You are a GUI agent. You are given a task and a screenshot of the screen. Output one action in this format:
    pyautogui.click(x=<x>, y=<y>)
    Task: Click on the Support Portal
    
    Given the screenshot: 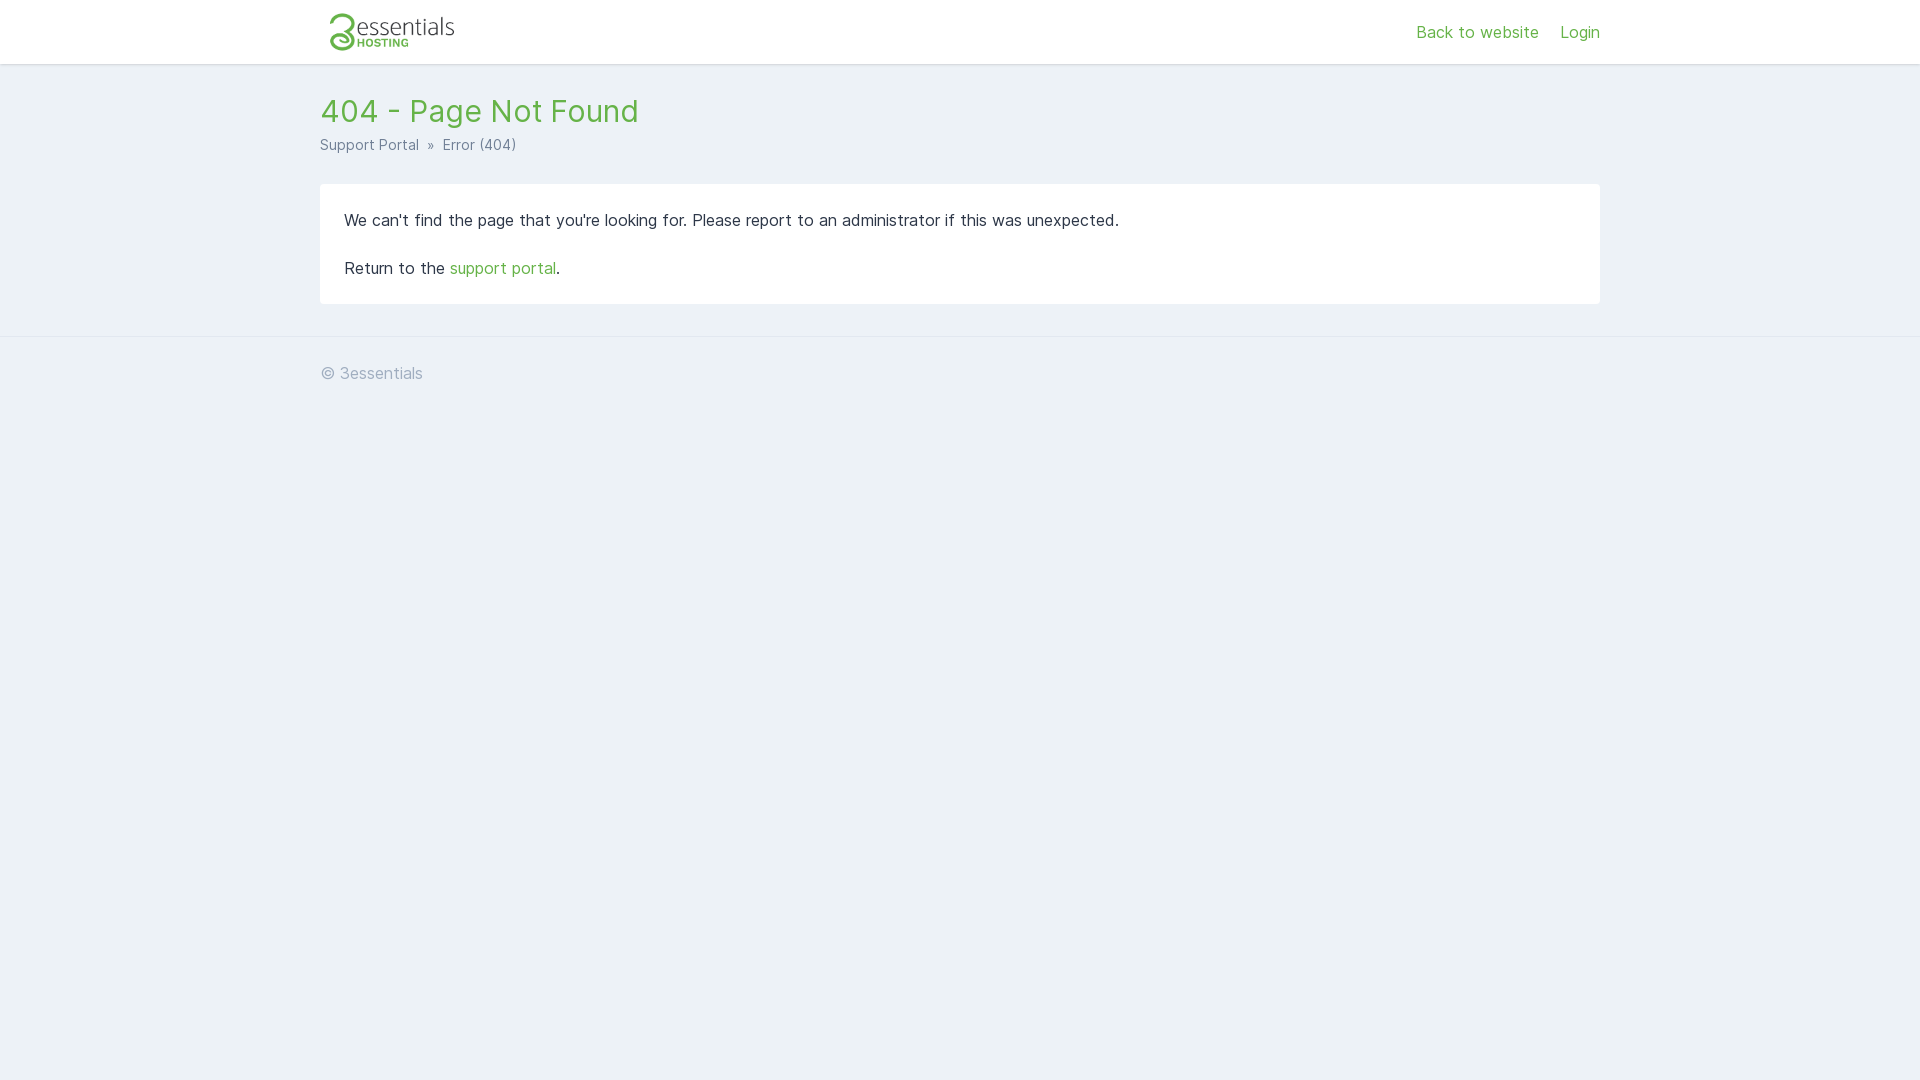 What is the action you would take?
    pyautogui.click(x=370, y=144)
    